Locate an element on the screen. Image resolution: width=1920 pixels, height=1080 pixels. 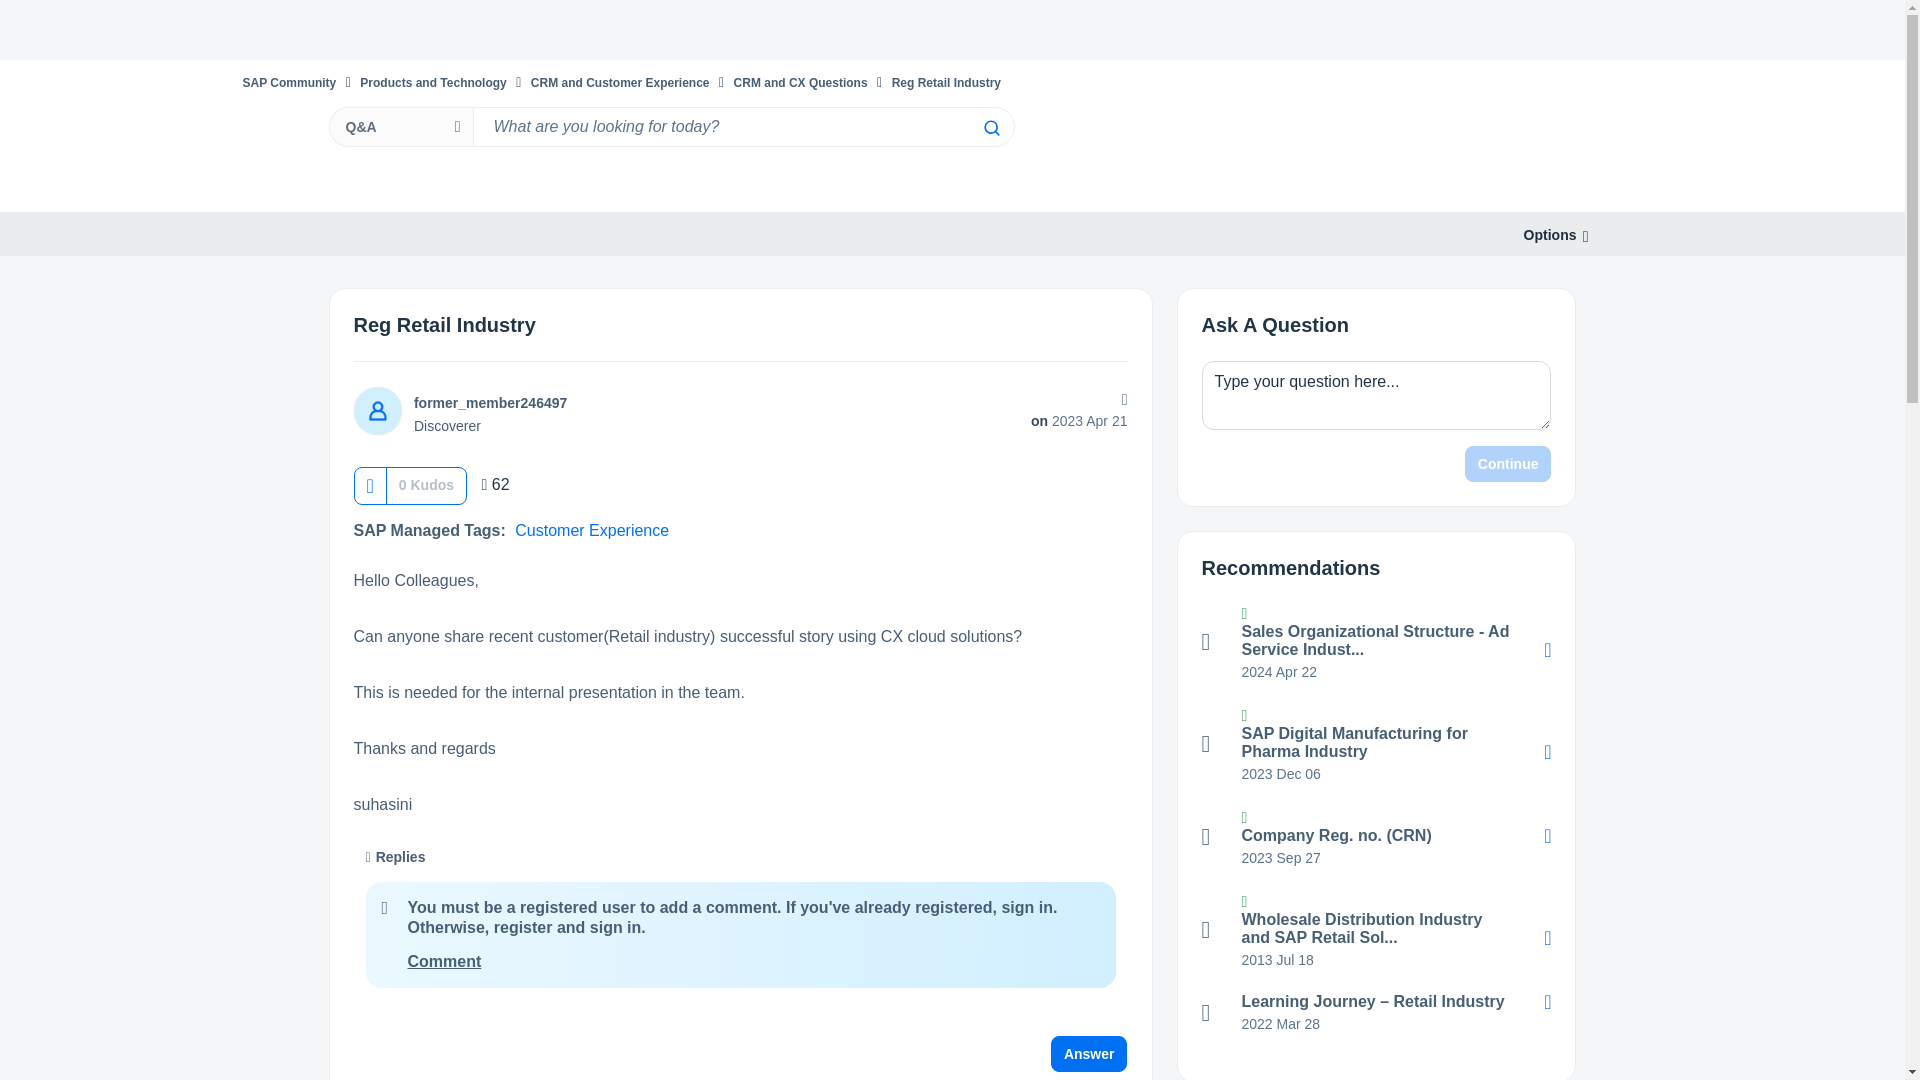
The total number of kudos this post has received. is located at coordinates (426, 484).